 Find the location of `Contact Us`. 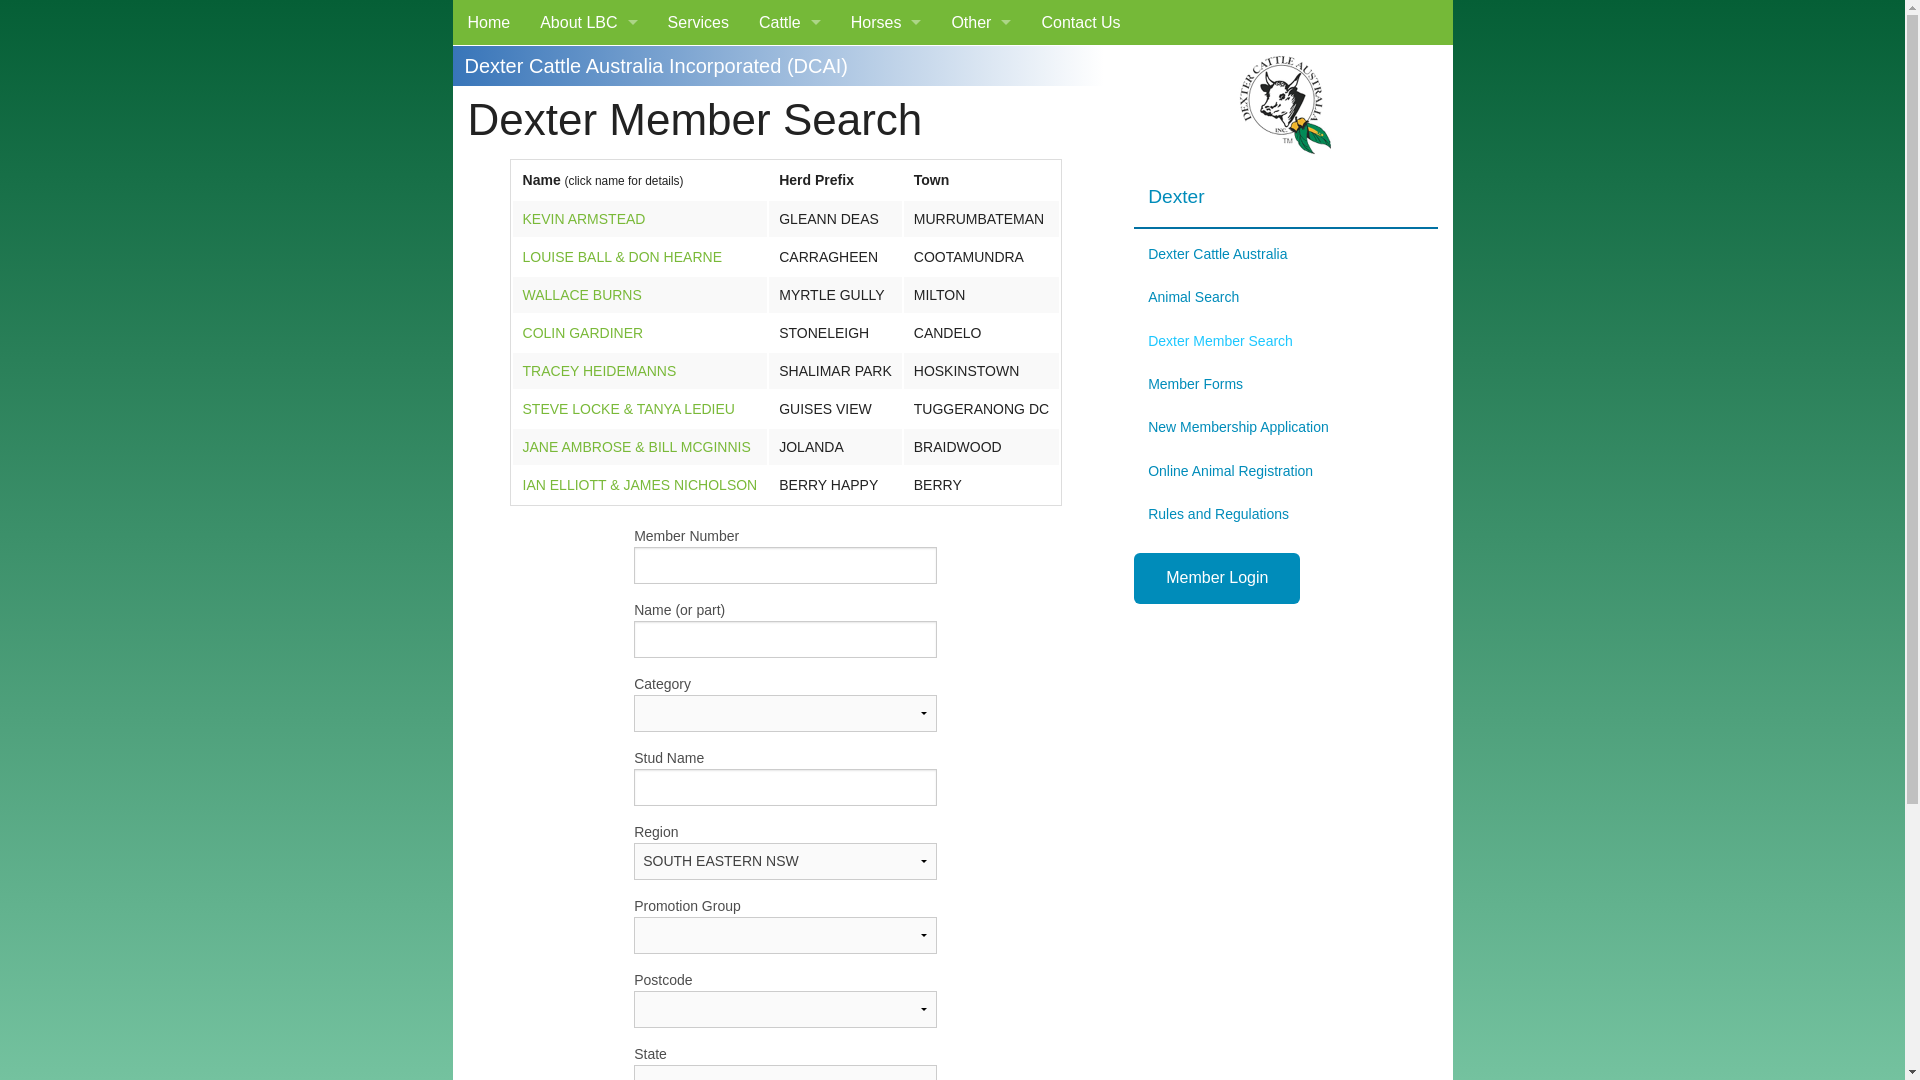

Contact Us is located at coordinates (1080, 22).